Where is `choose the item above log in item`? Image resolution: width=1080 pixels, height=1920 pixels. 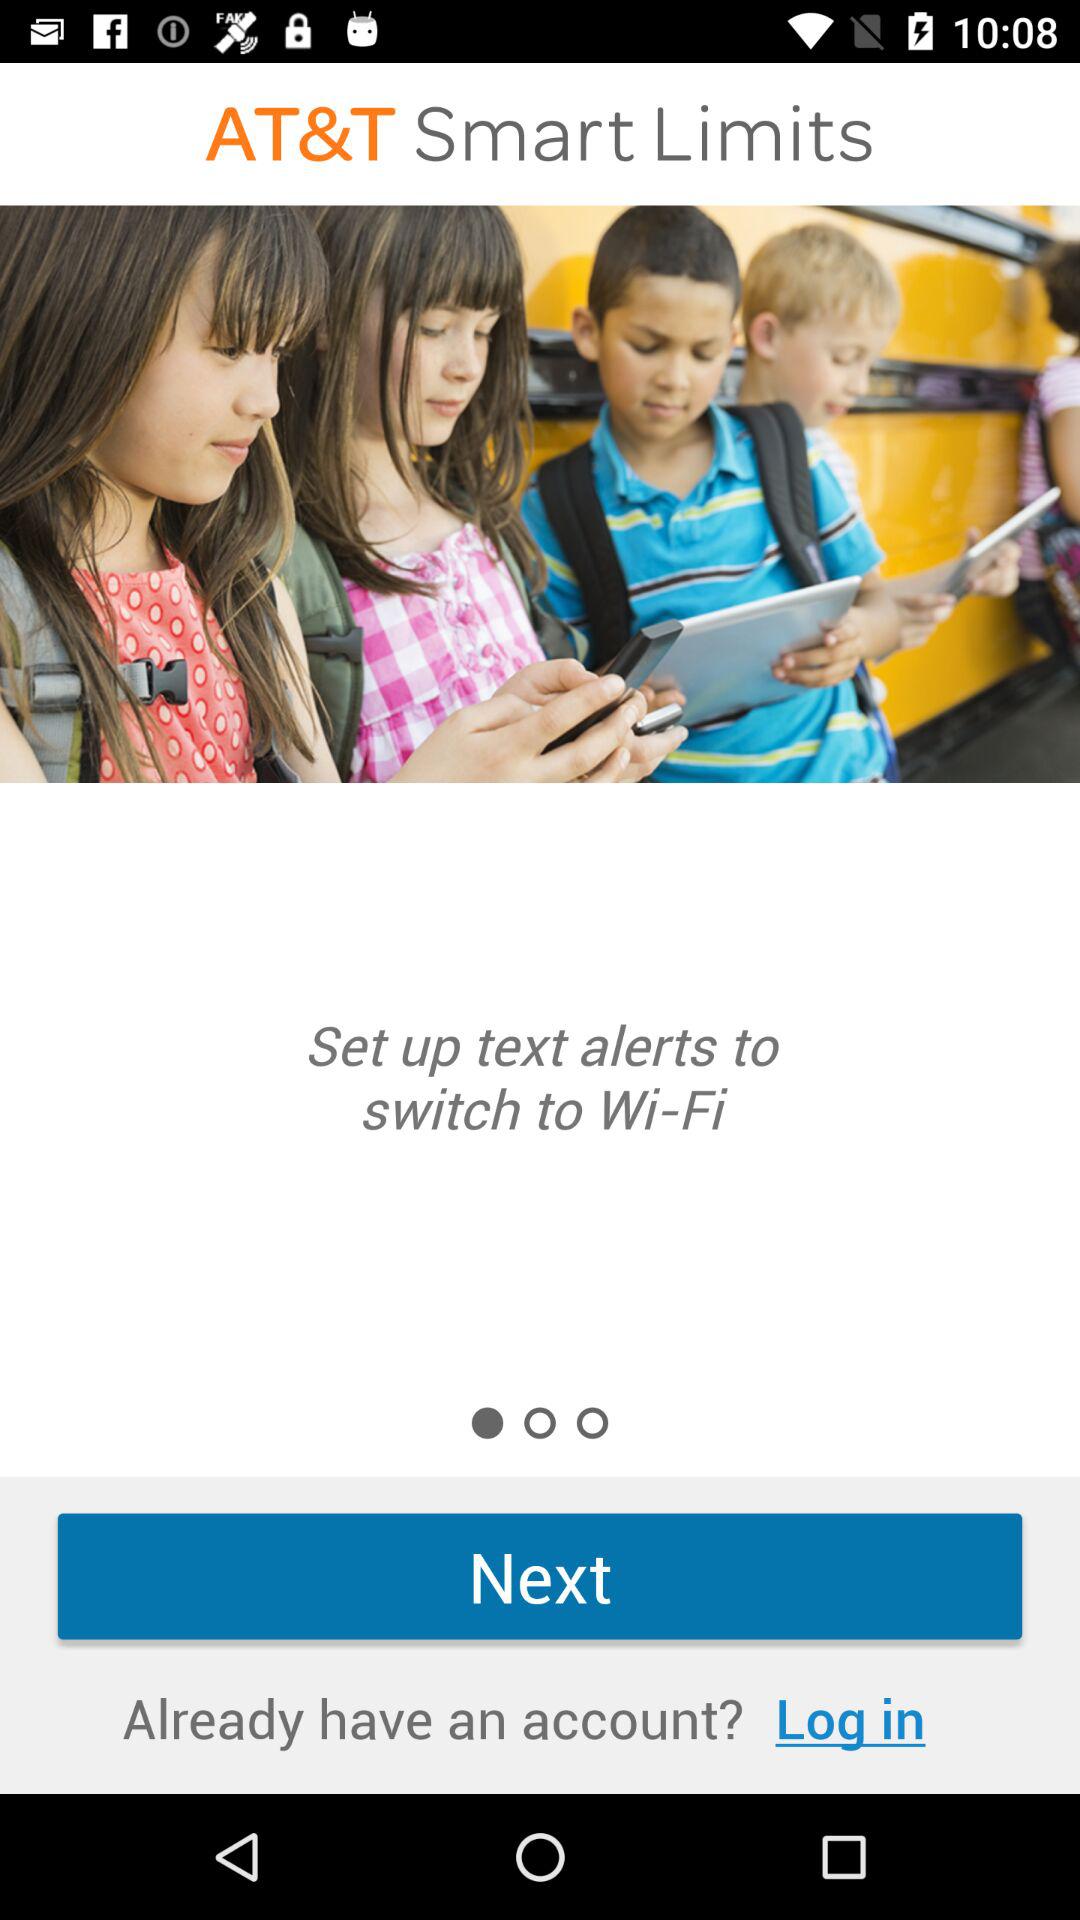
choose the item above log in item is located at coordinates (540, 1576).